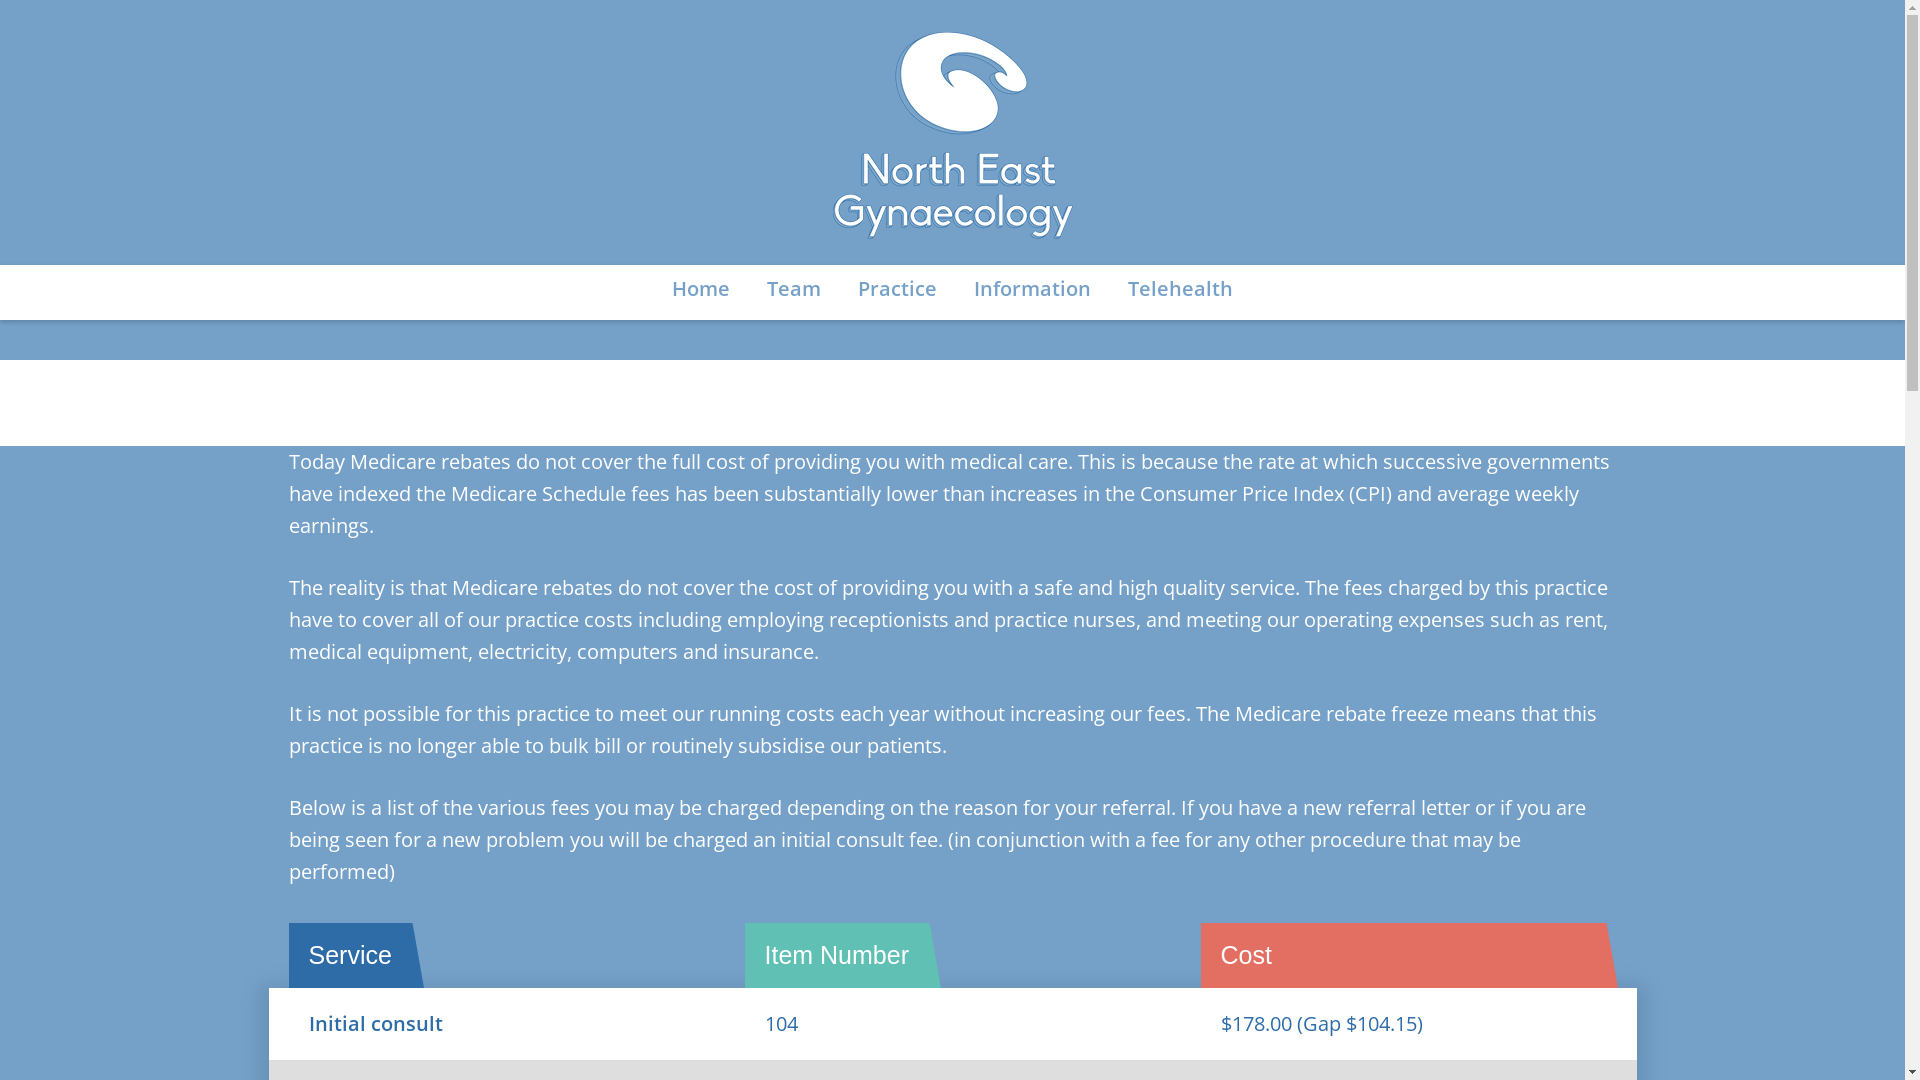 The height and width of the screenshot is (1080, 1920). What do you see at coordinates (701, 289) in the screenshot?
I see `Home` at bounding box center [701, 289].